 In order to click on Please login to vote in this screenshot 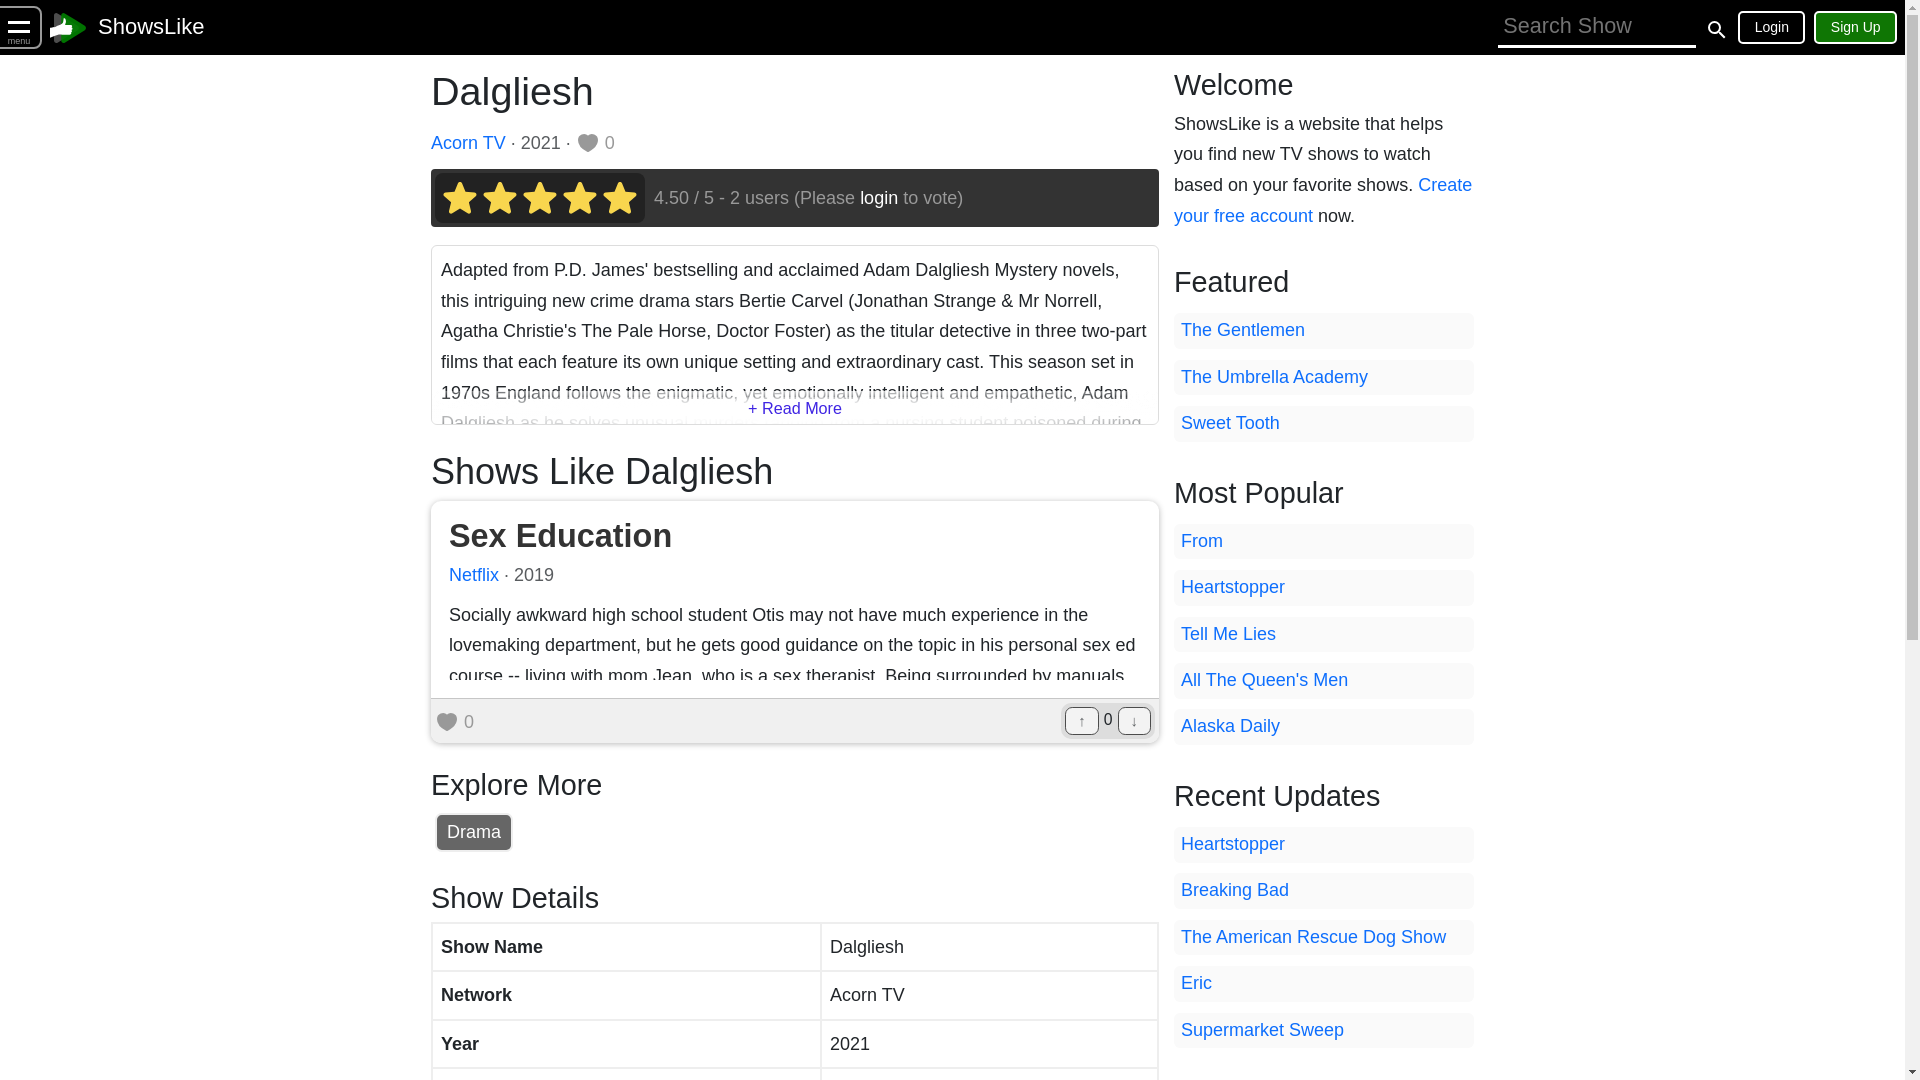, I will do `click(619, 198)`.